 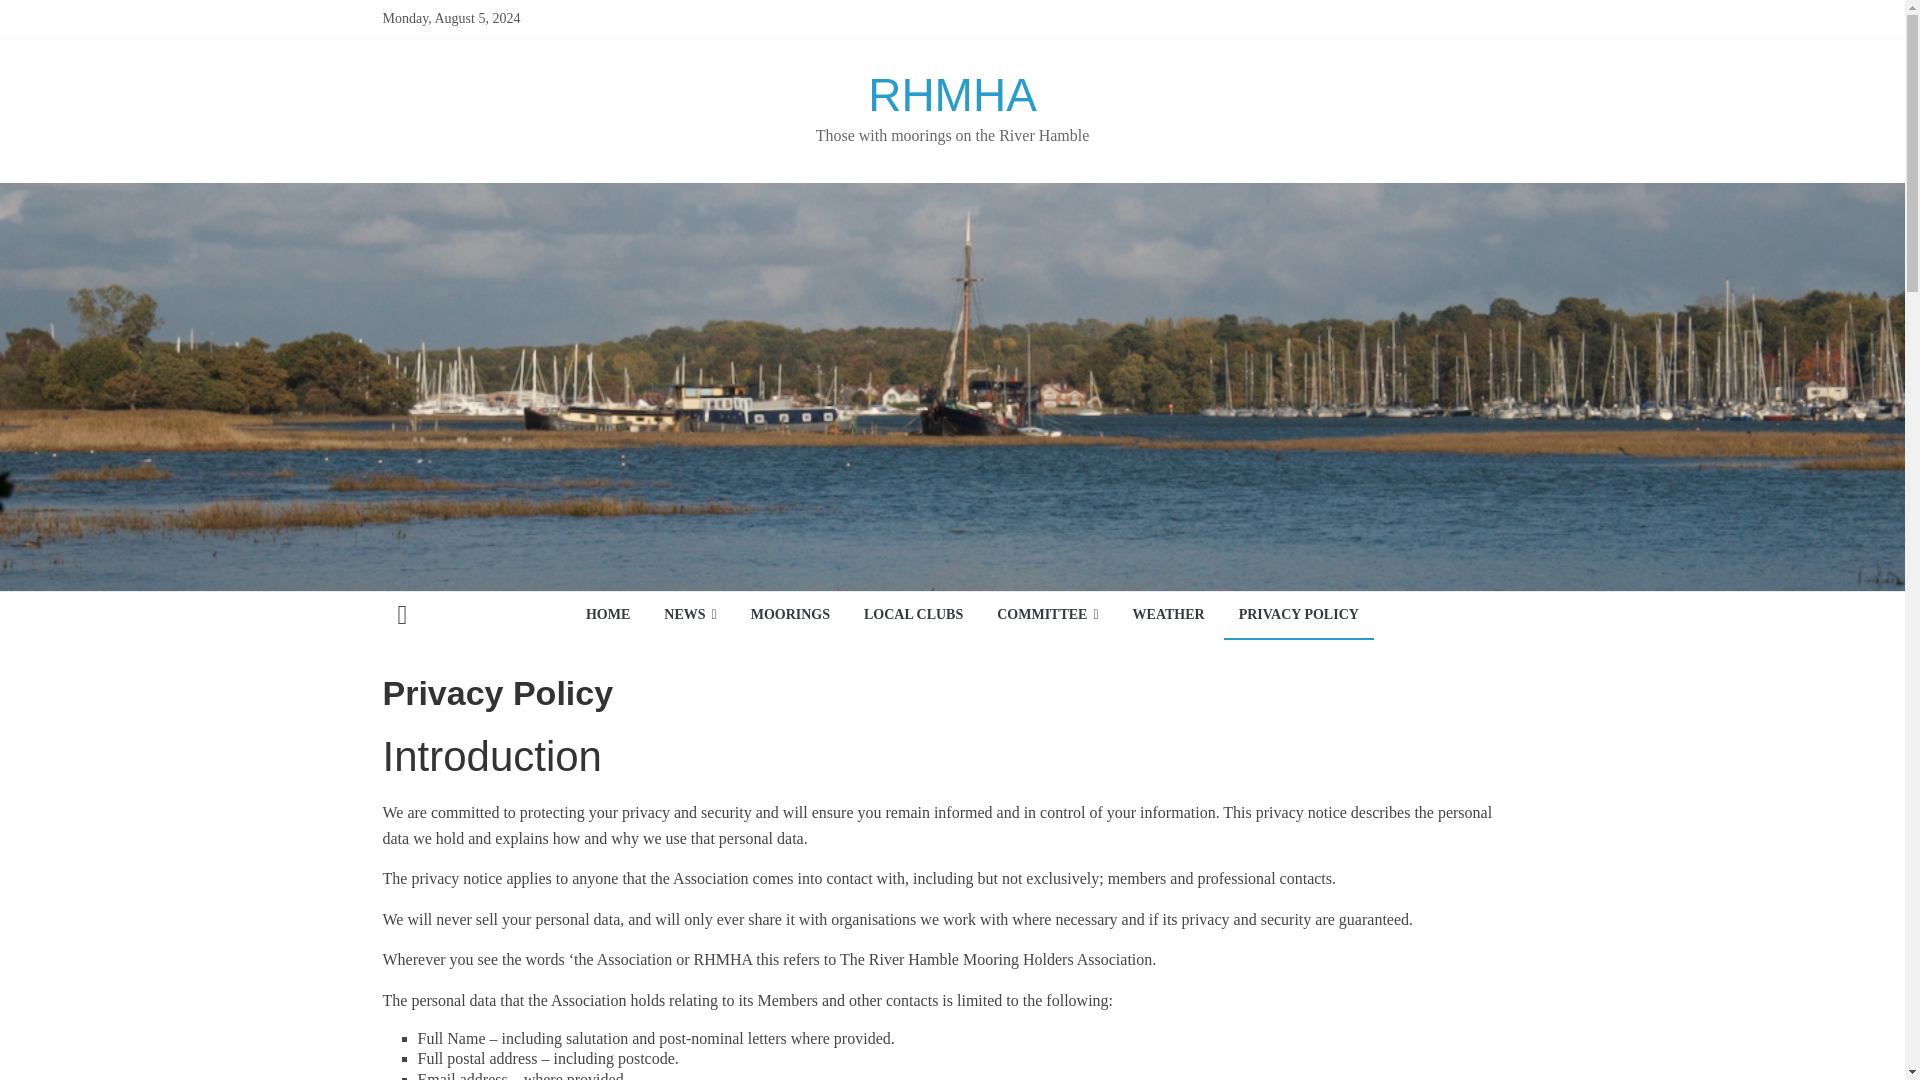 What do you see at coordinates (1299, 616) in the screenshot?
I see `PRIVACY POLICY` at bounding box center [1299, 616].